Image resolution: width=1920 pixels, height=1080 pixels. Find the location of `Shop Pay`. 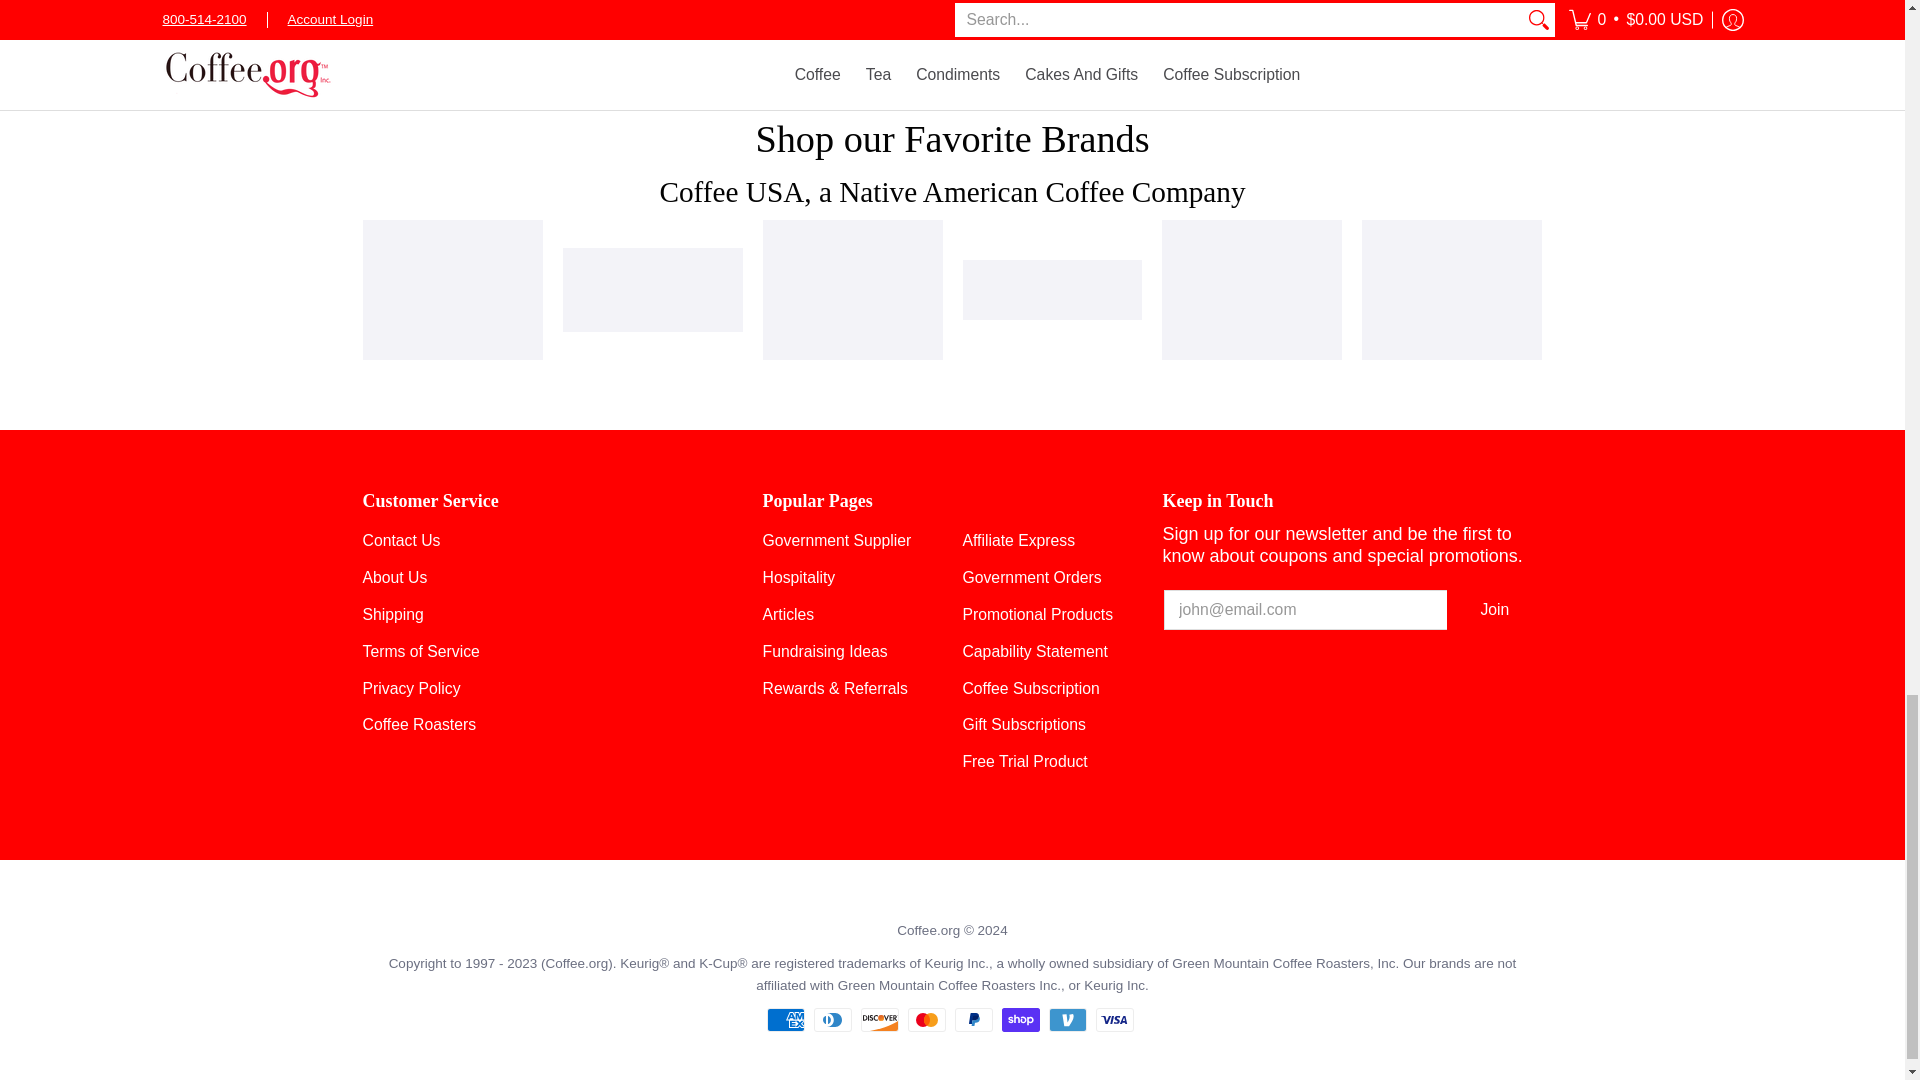

Shop Pay is located at coordinates (1021, 1020).